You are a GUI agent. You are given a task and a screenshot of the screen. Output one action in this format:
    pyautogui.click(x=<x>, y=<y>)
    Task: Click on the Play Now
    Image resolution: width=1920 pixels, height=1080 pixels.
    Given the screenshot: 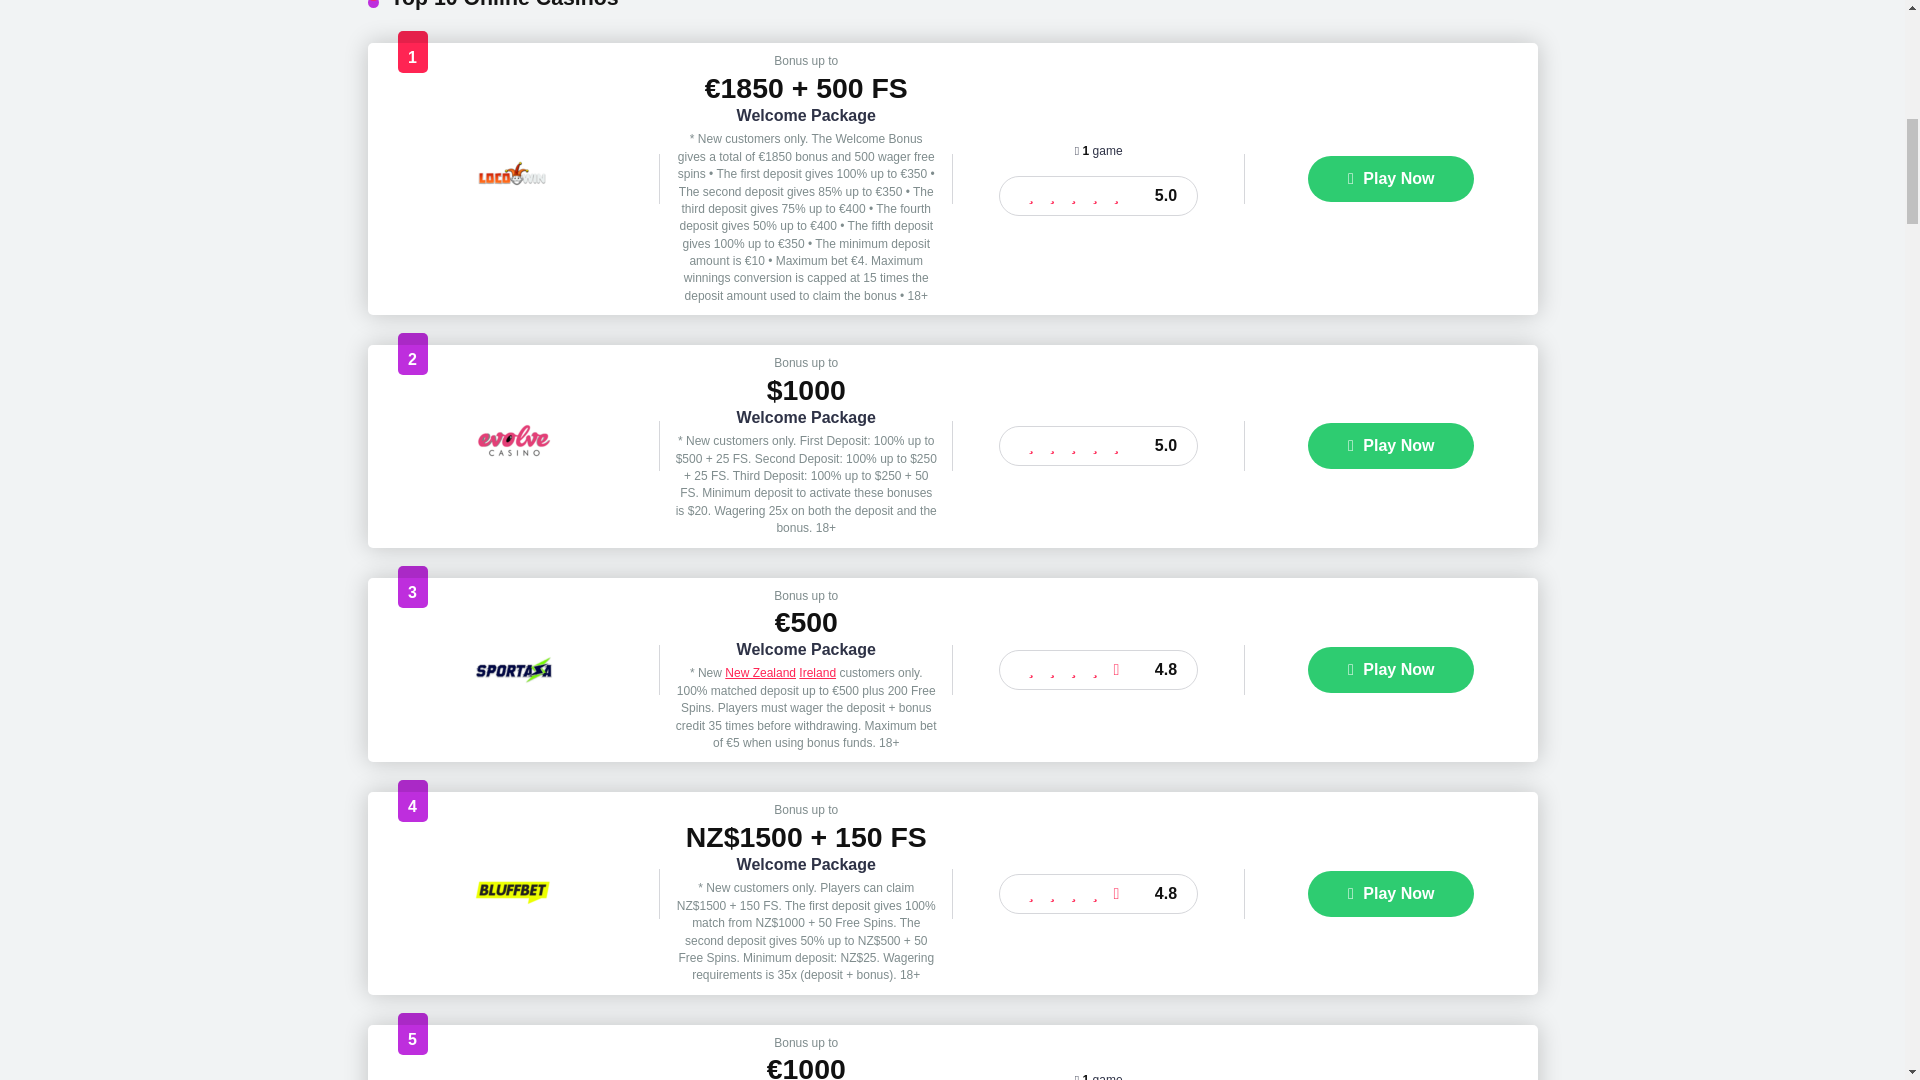 What is the action you would take?
    pyautogui.click(x=1390, y=446)
    